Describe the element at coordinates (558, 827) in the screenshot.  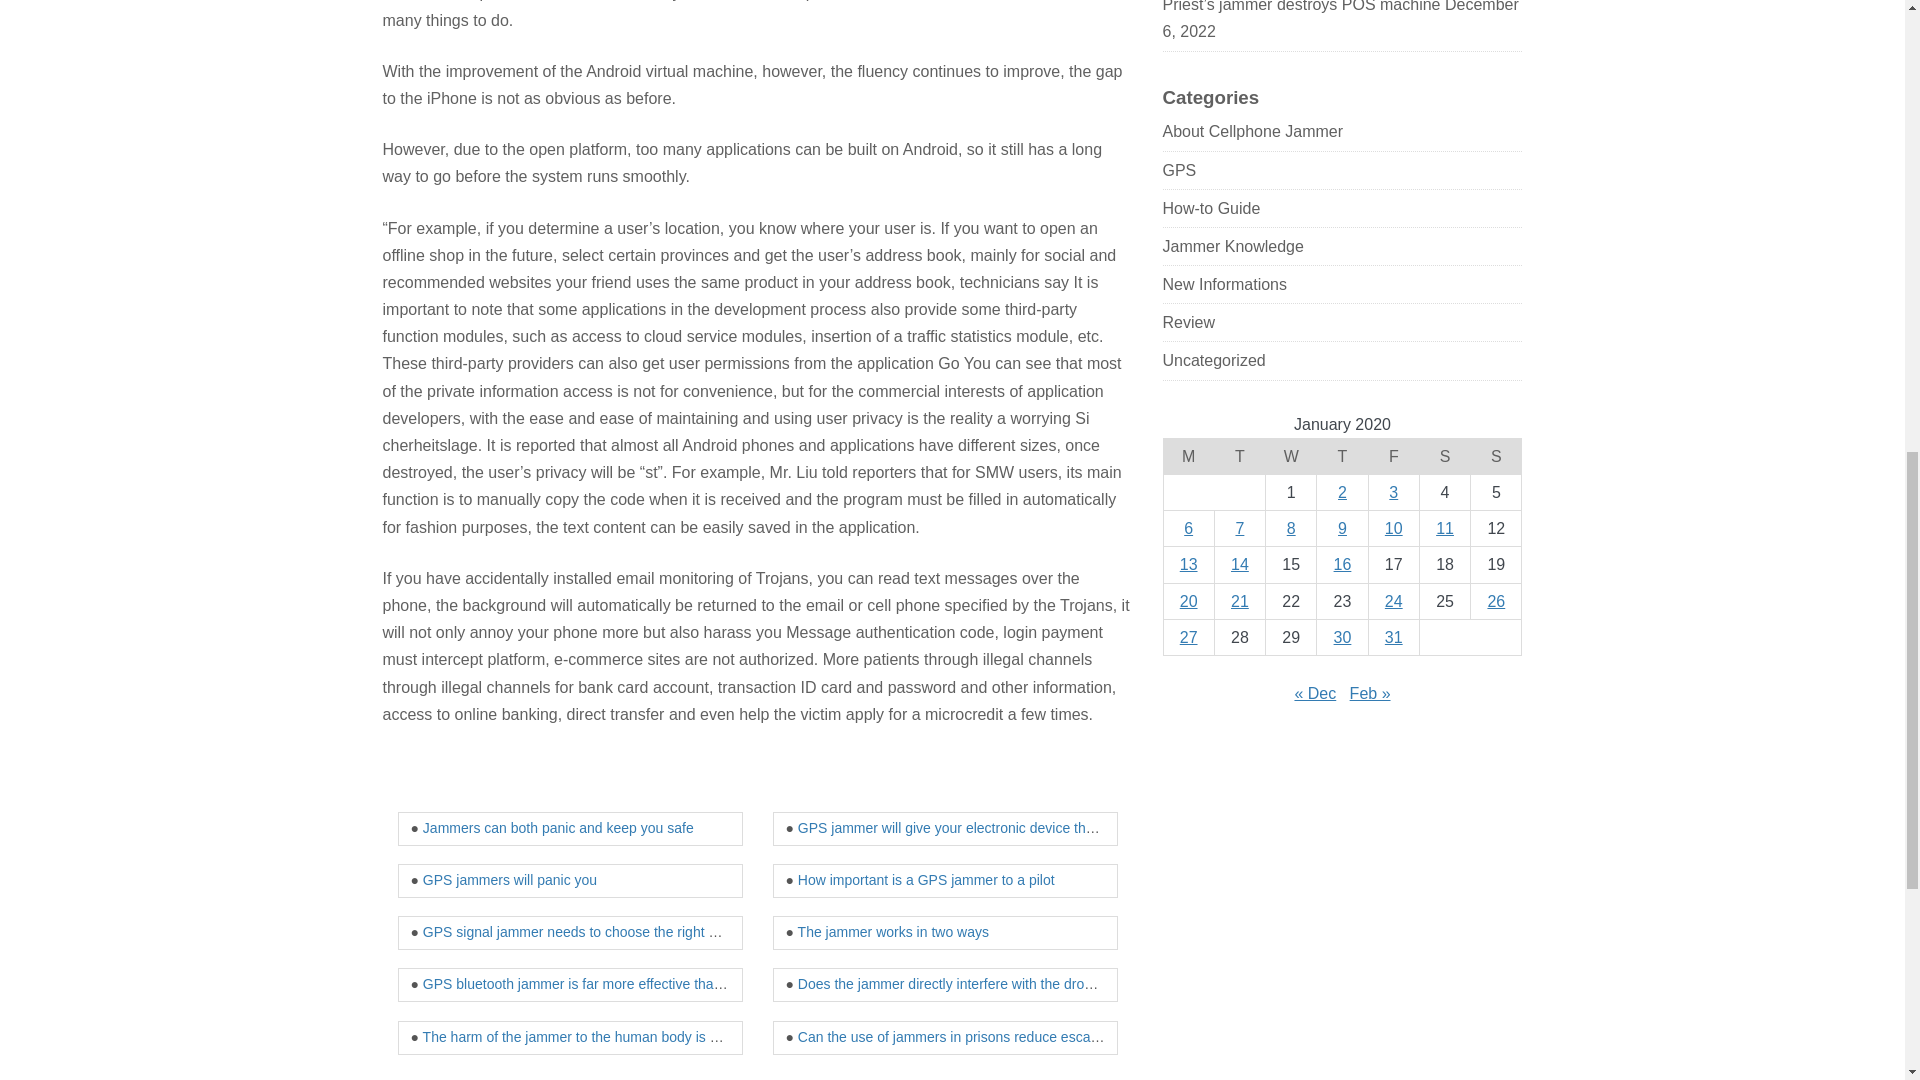
I see `Jammers can both panic and keep you safe` at that location.